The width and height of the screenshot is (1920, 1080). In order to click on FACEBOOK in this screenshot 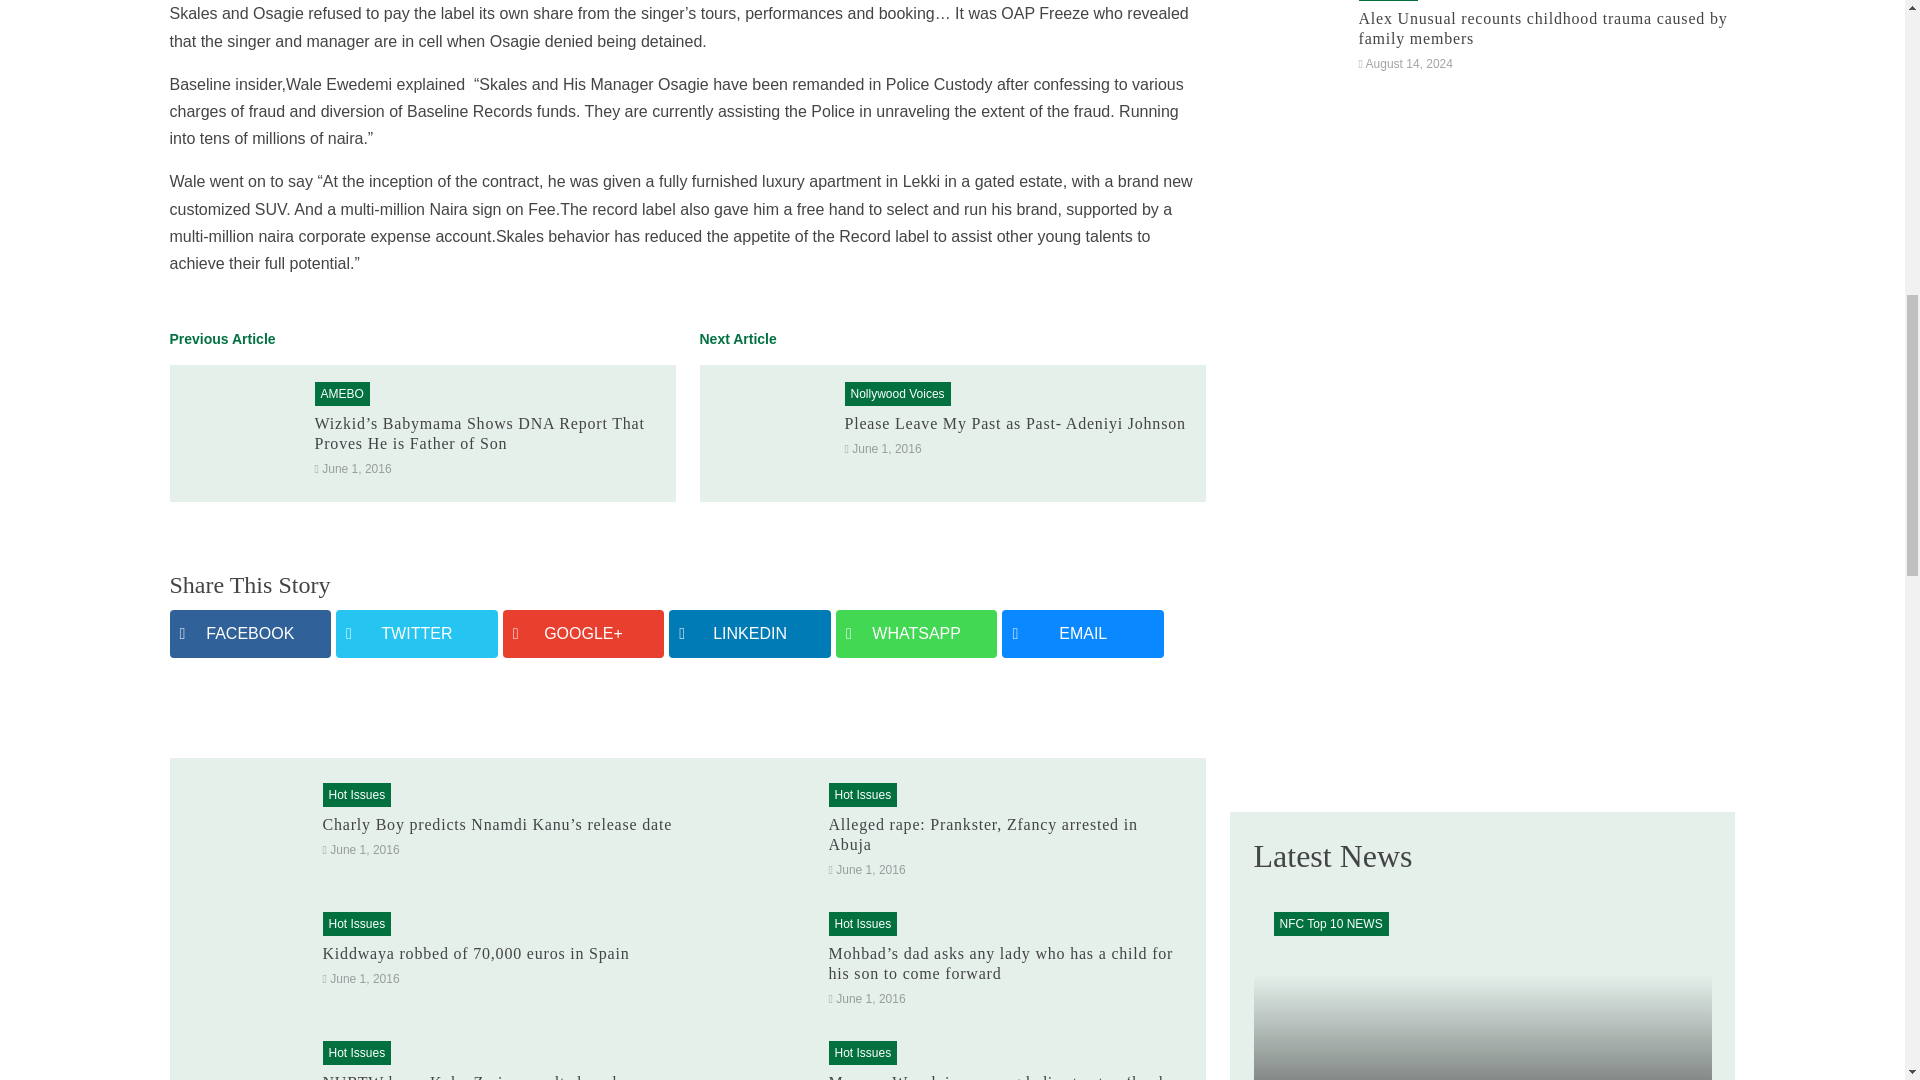, I will do `click(251, 633)`.